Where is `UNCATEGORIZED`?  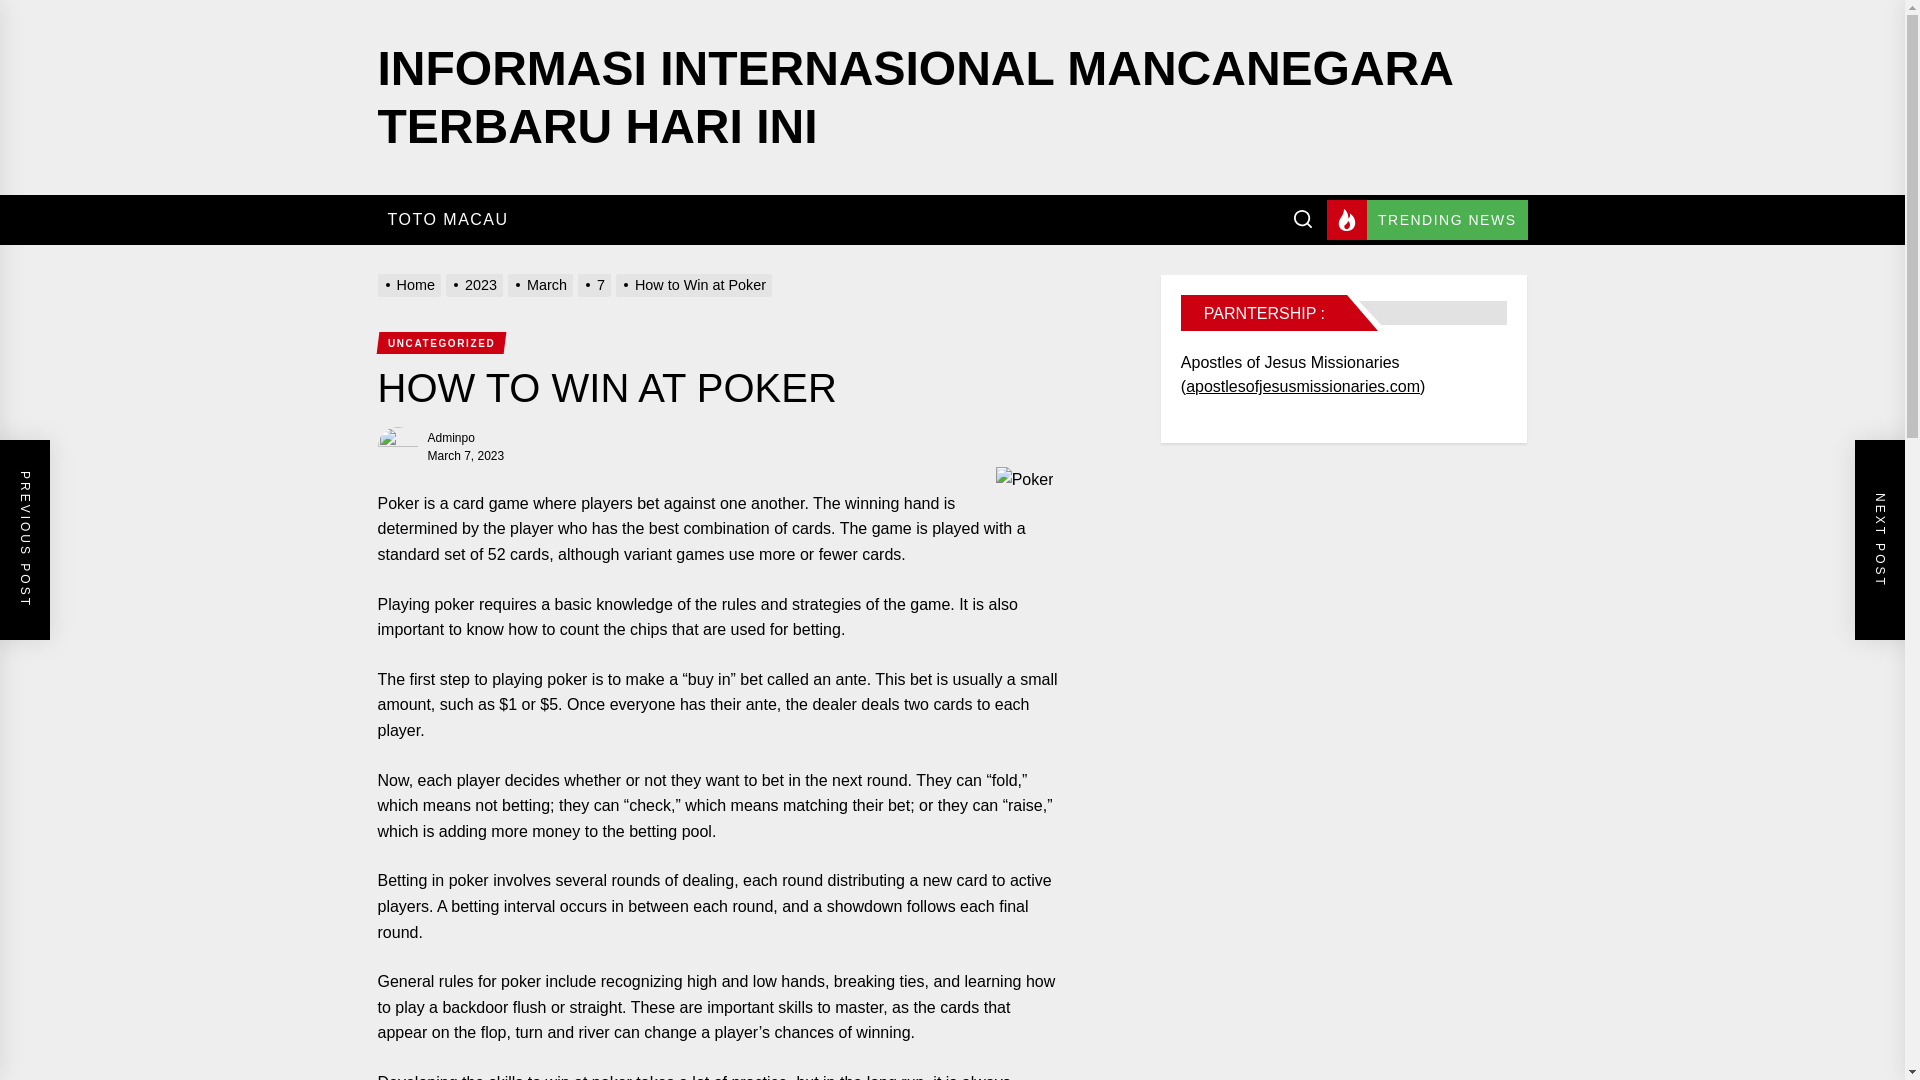
UNCATEGORIZED is located at coordinates (440, 342).